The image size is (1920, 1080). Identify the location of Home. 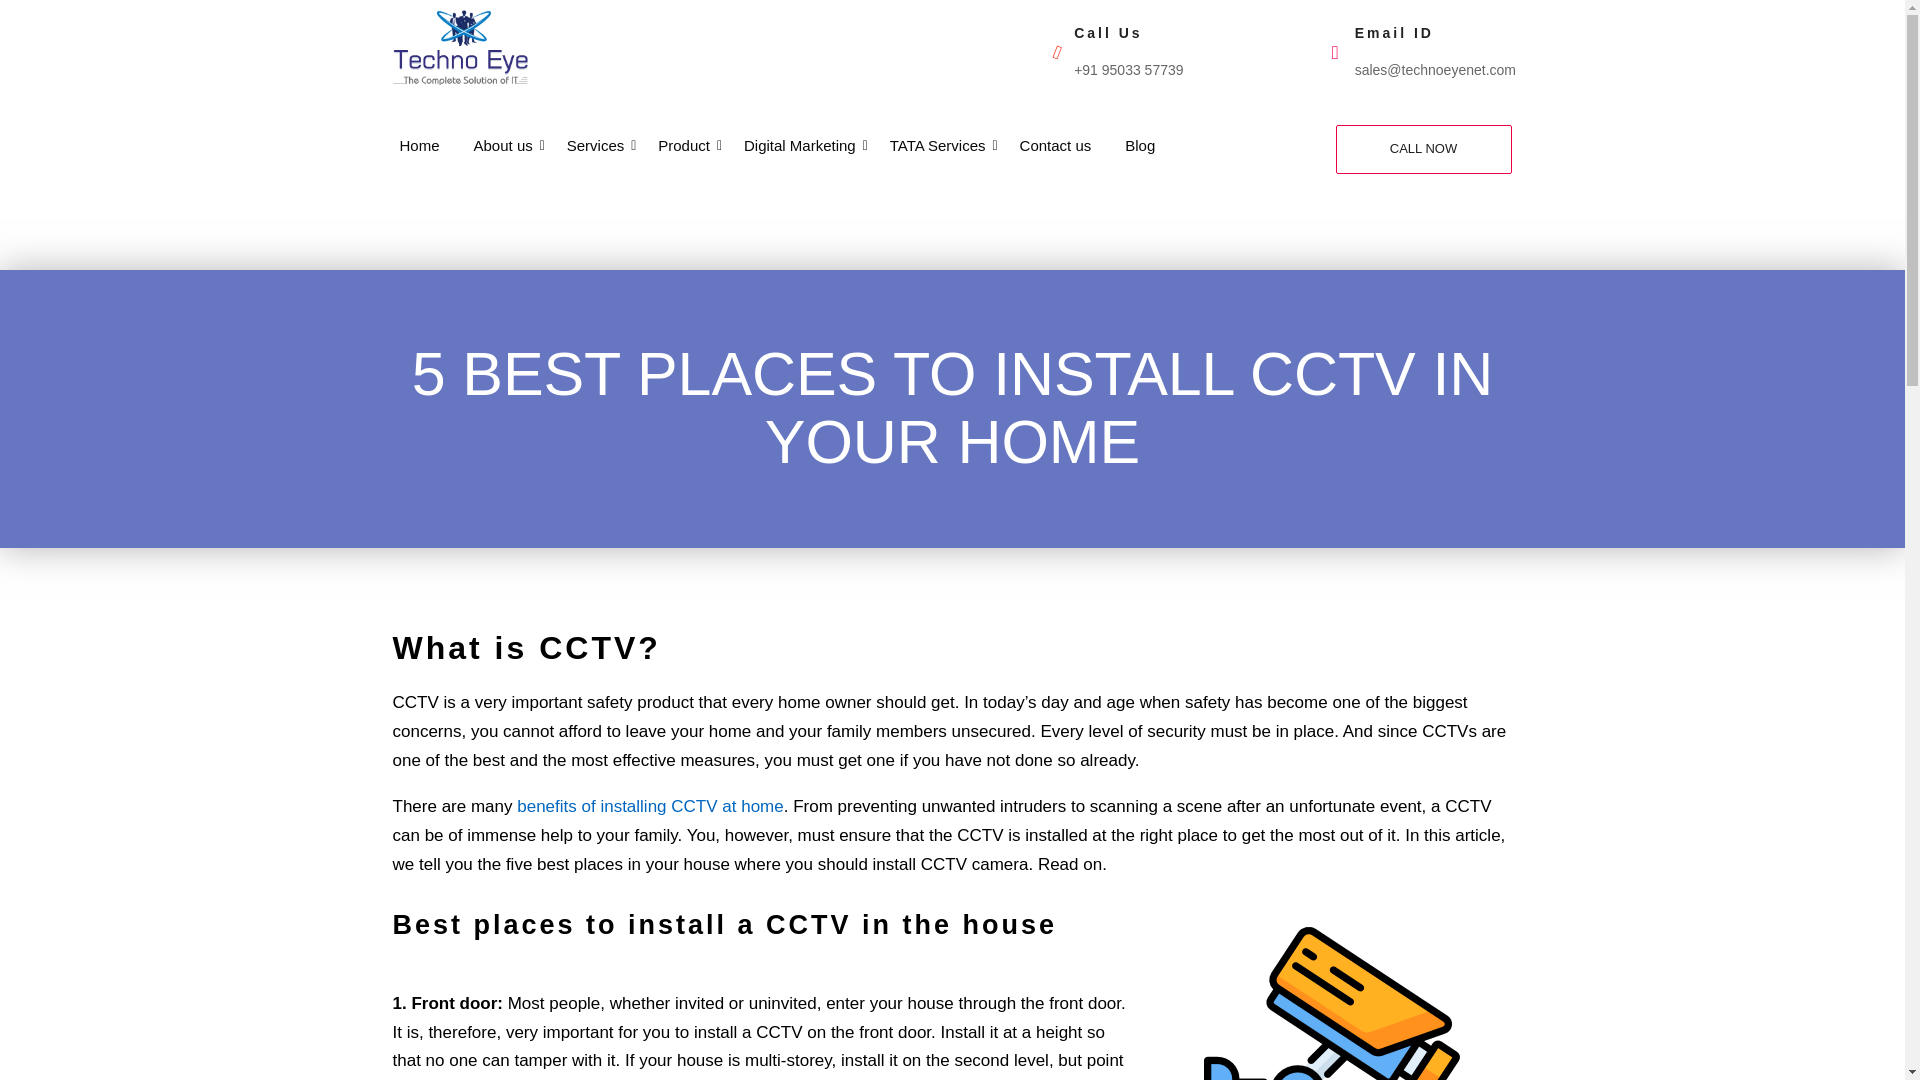
(418, 146).